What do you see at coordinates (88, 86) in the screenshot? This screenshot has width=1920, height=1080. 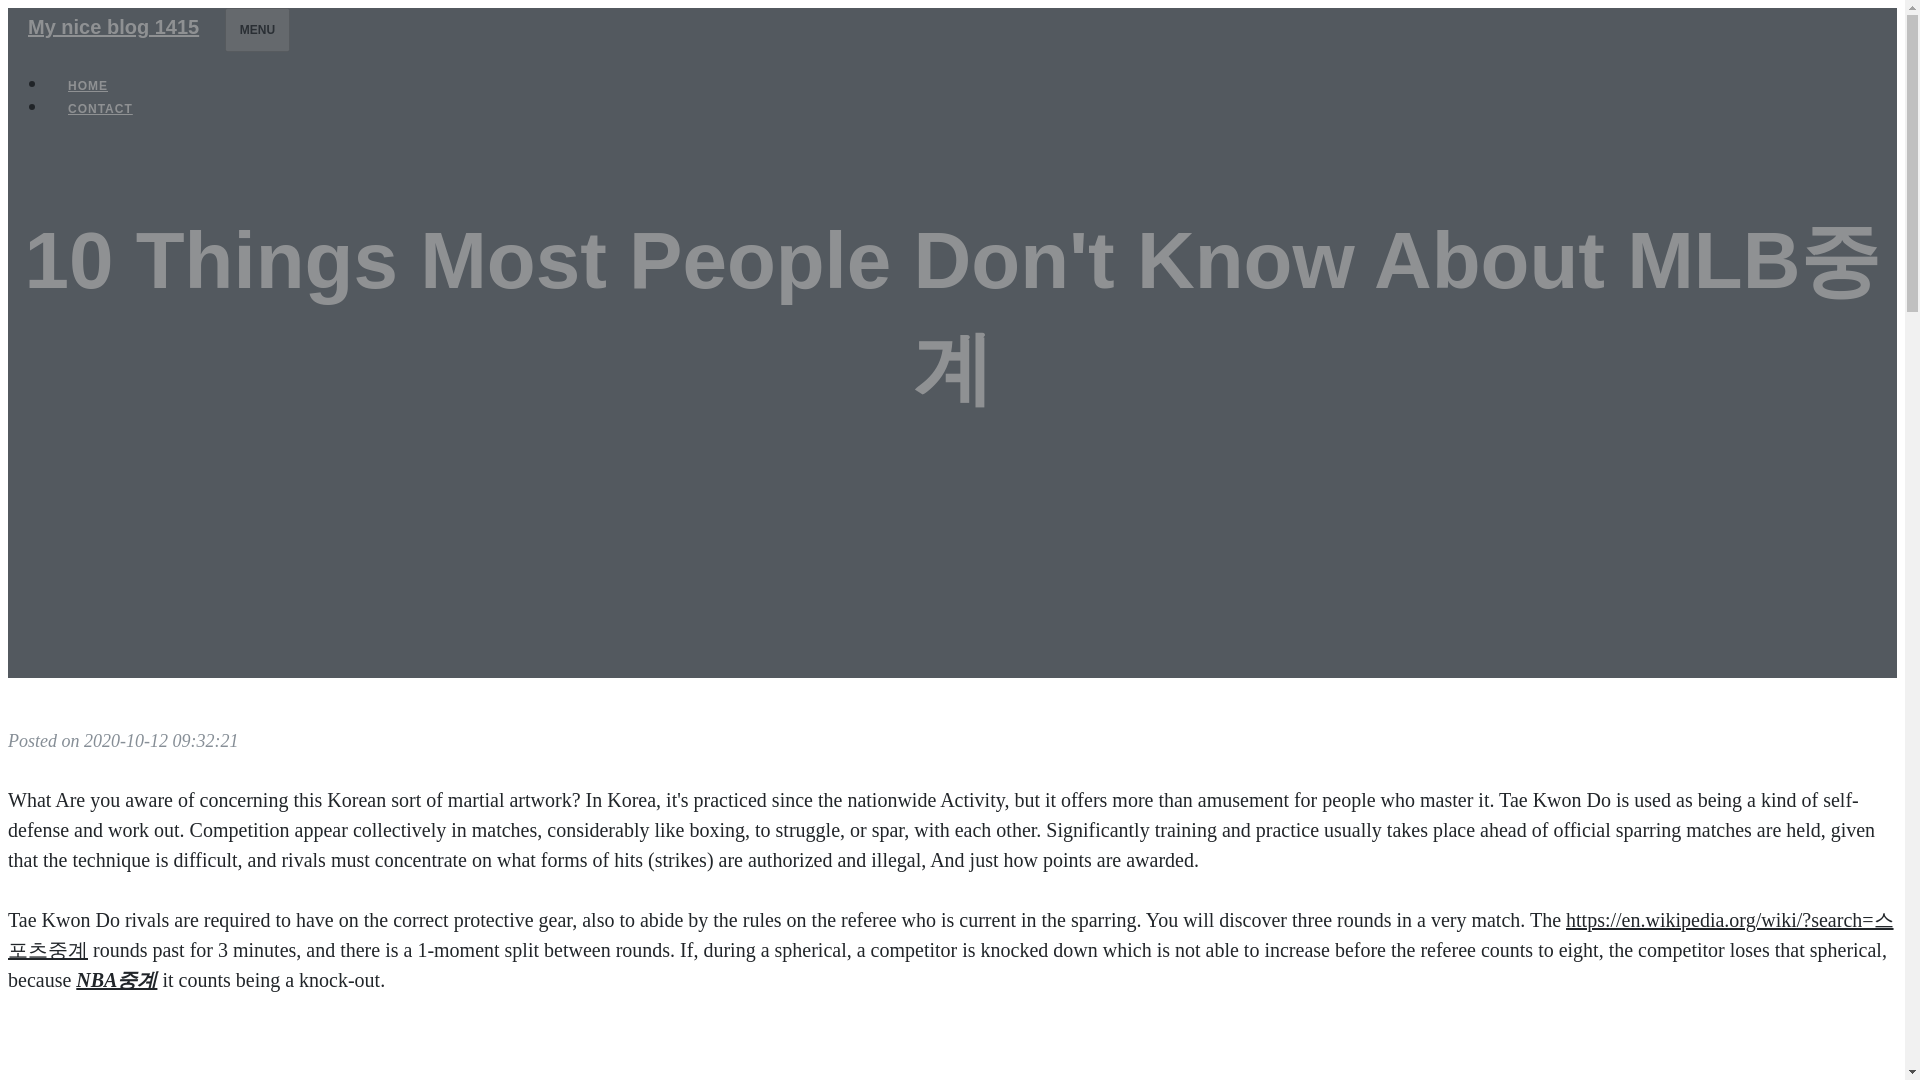 I see `HOME` at bounding box center [88, 86].